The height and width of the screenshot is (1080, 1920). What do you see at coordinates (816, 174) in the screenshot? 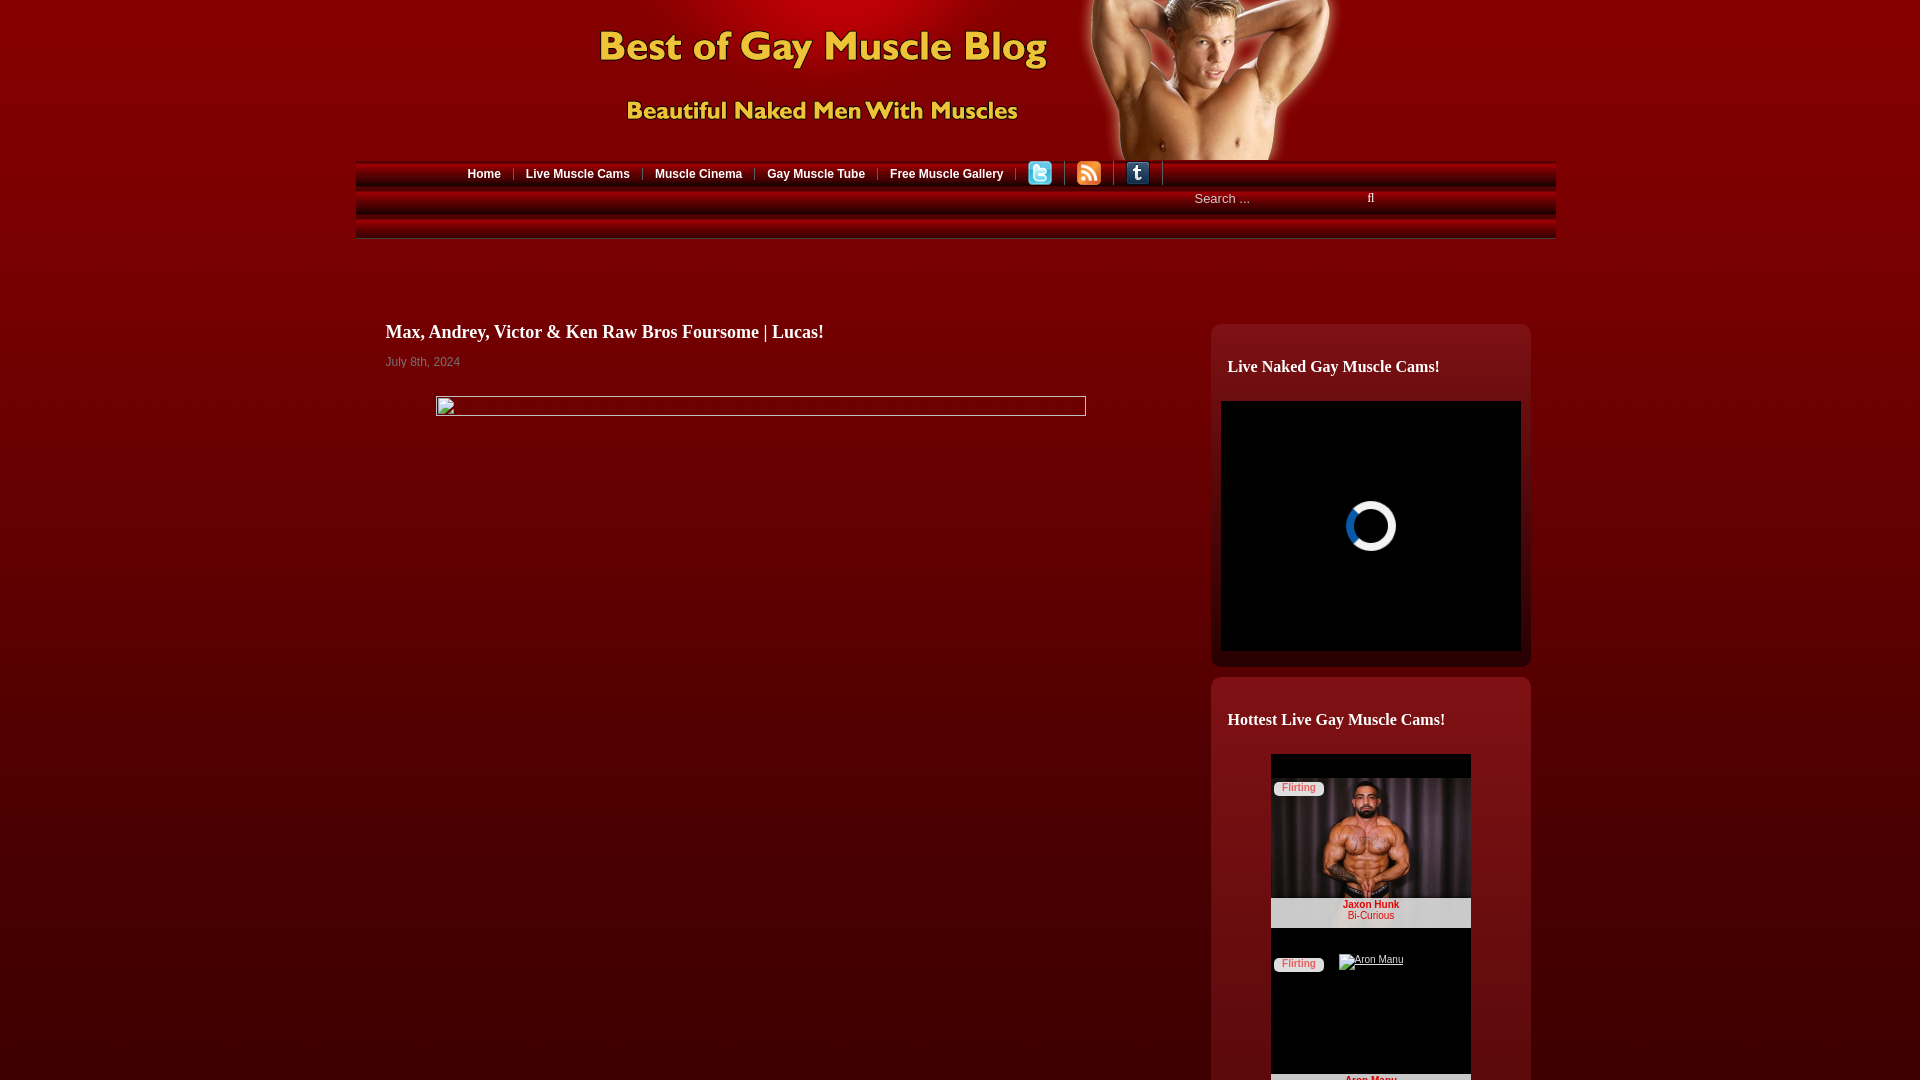
I see `Gay Muscle Tube` at bounding box center [816, 174].